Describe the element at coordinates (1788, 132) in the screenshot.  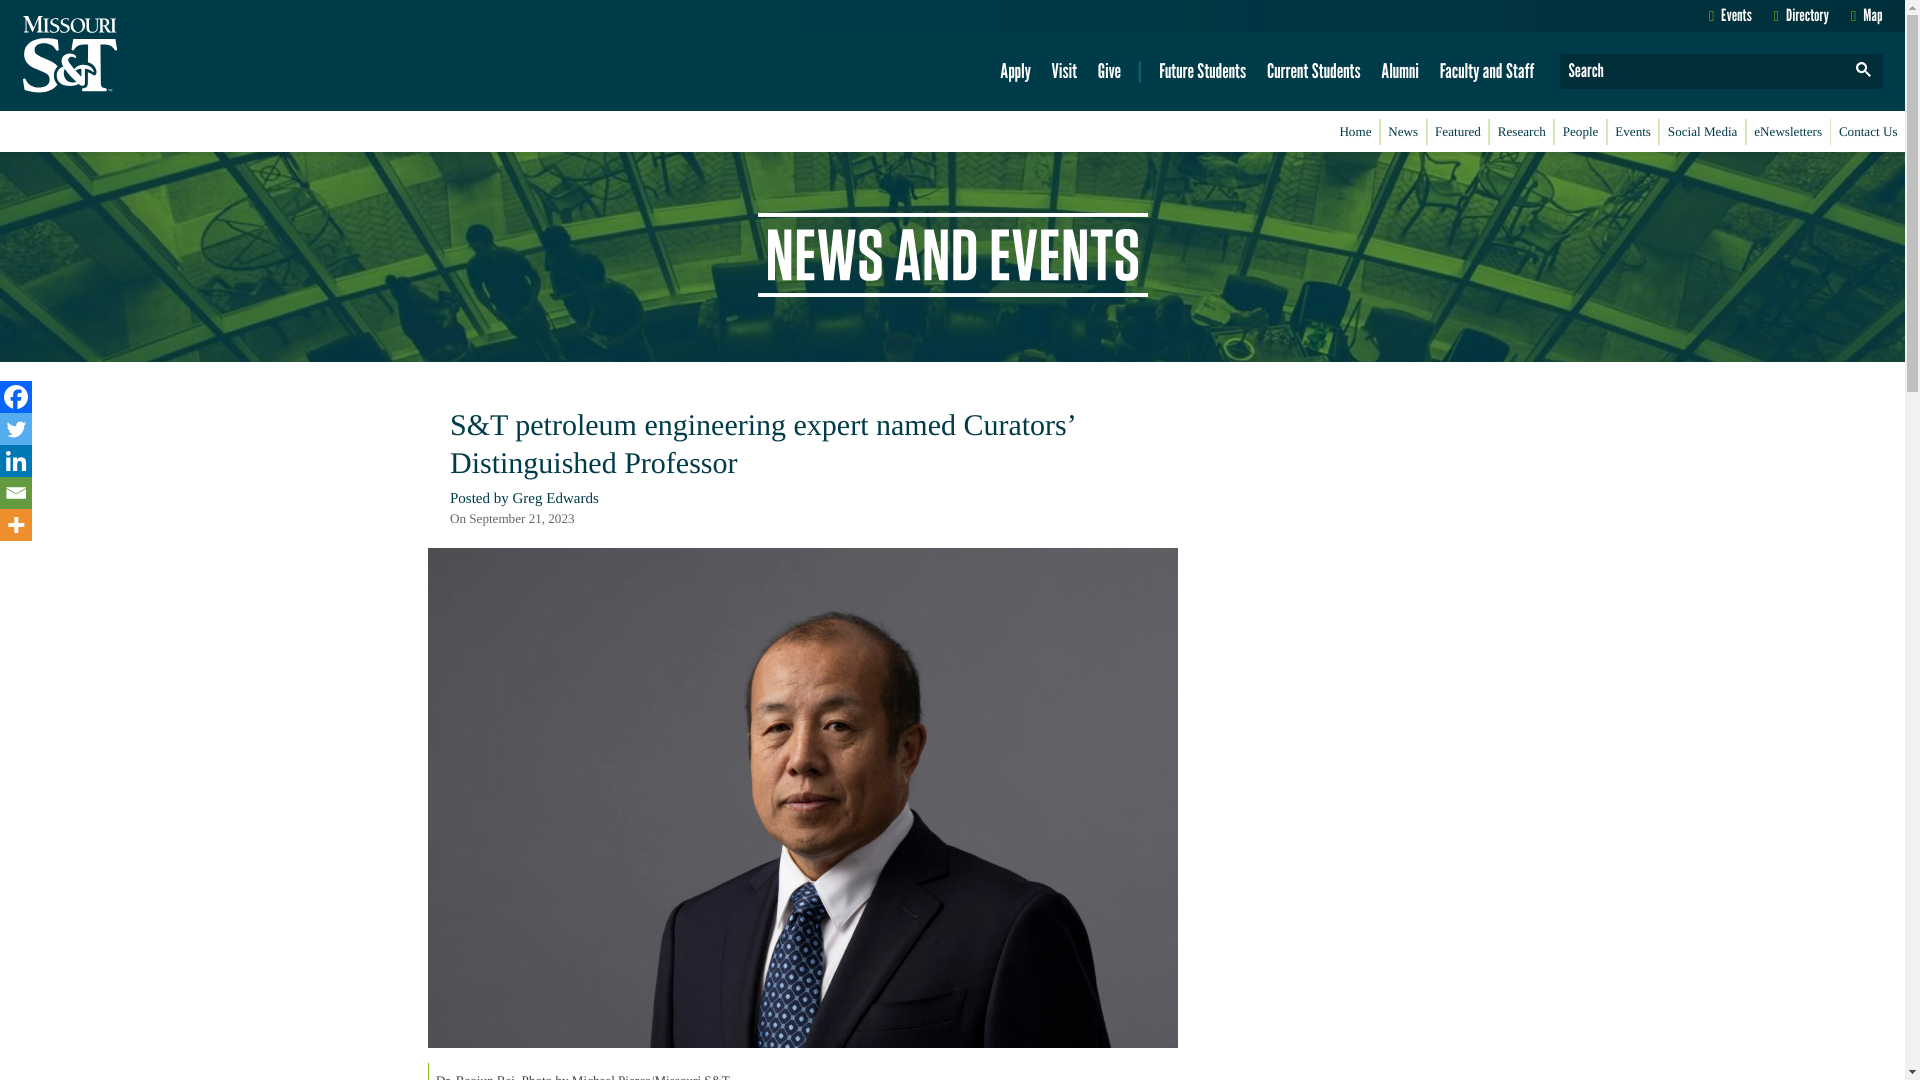
I see `eNewsletters` at that location.